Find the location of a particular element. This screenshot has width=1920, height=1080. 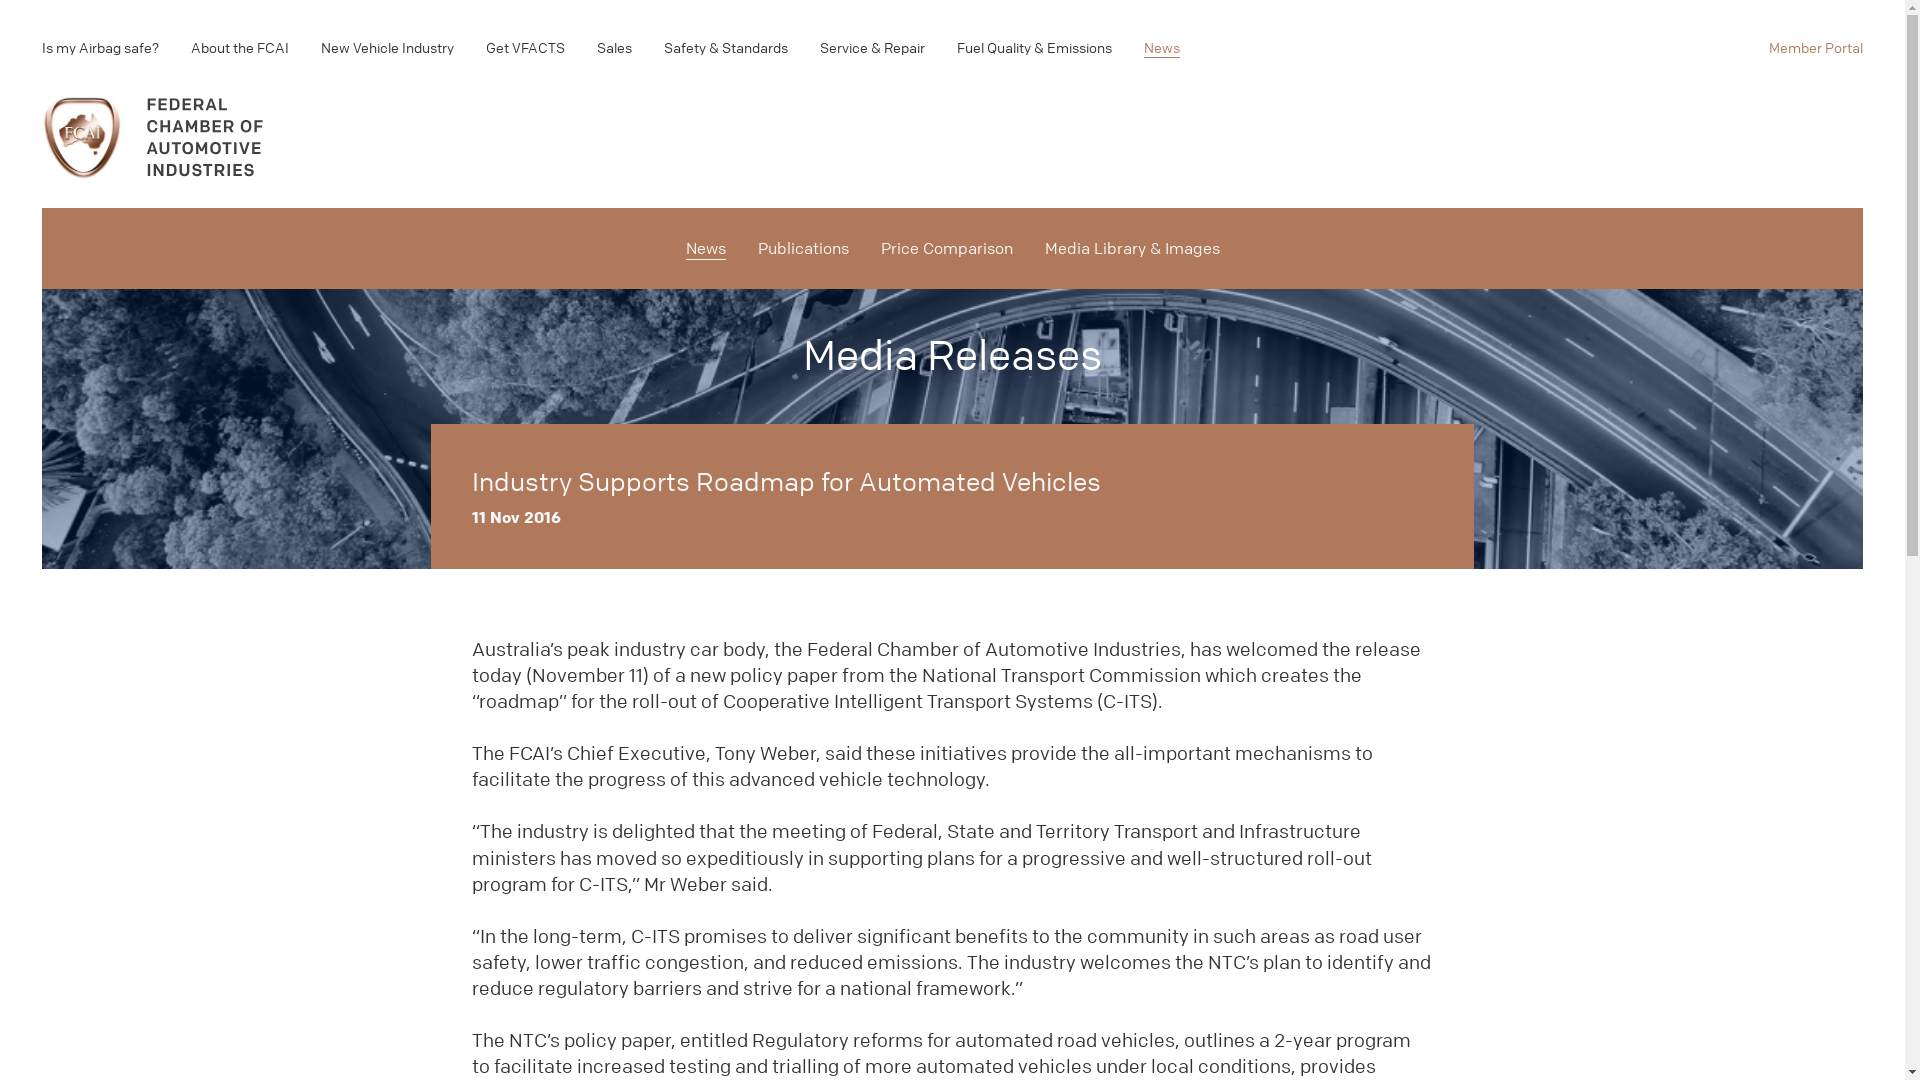

New Vehicle Industry is located at coordinates (388, 48).